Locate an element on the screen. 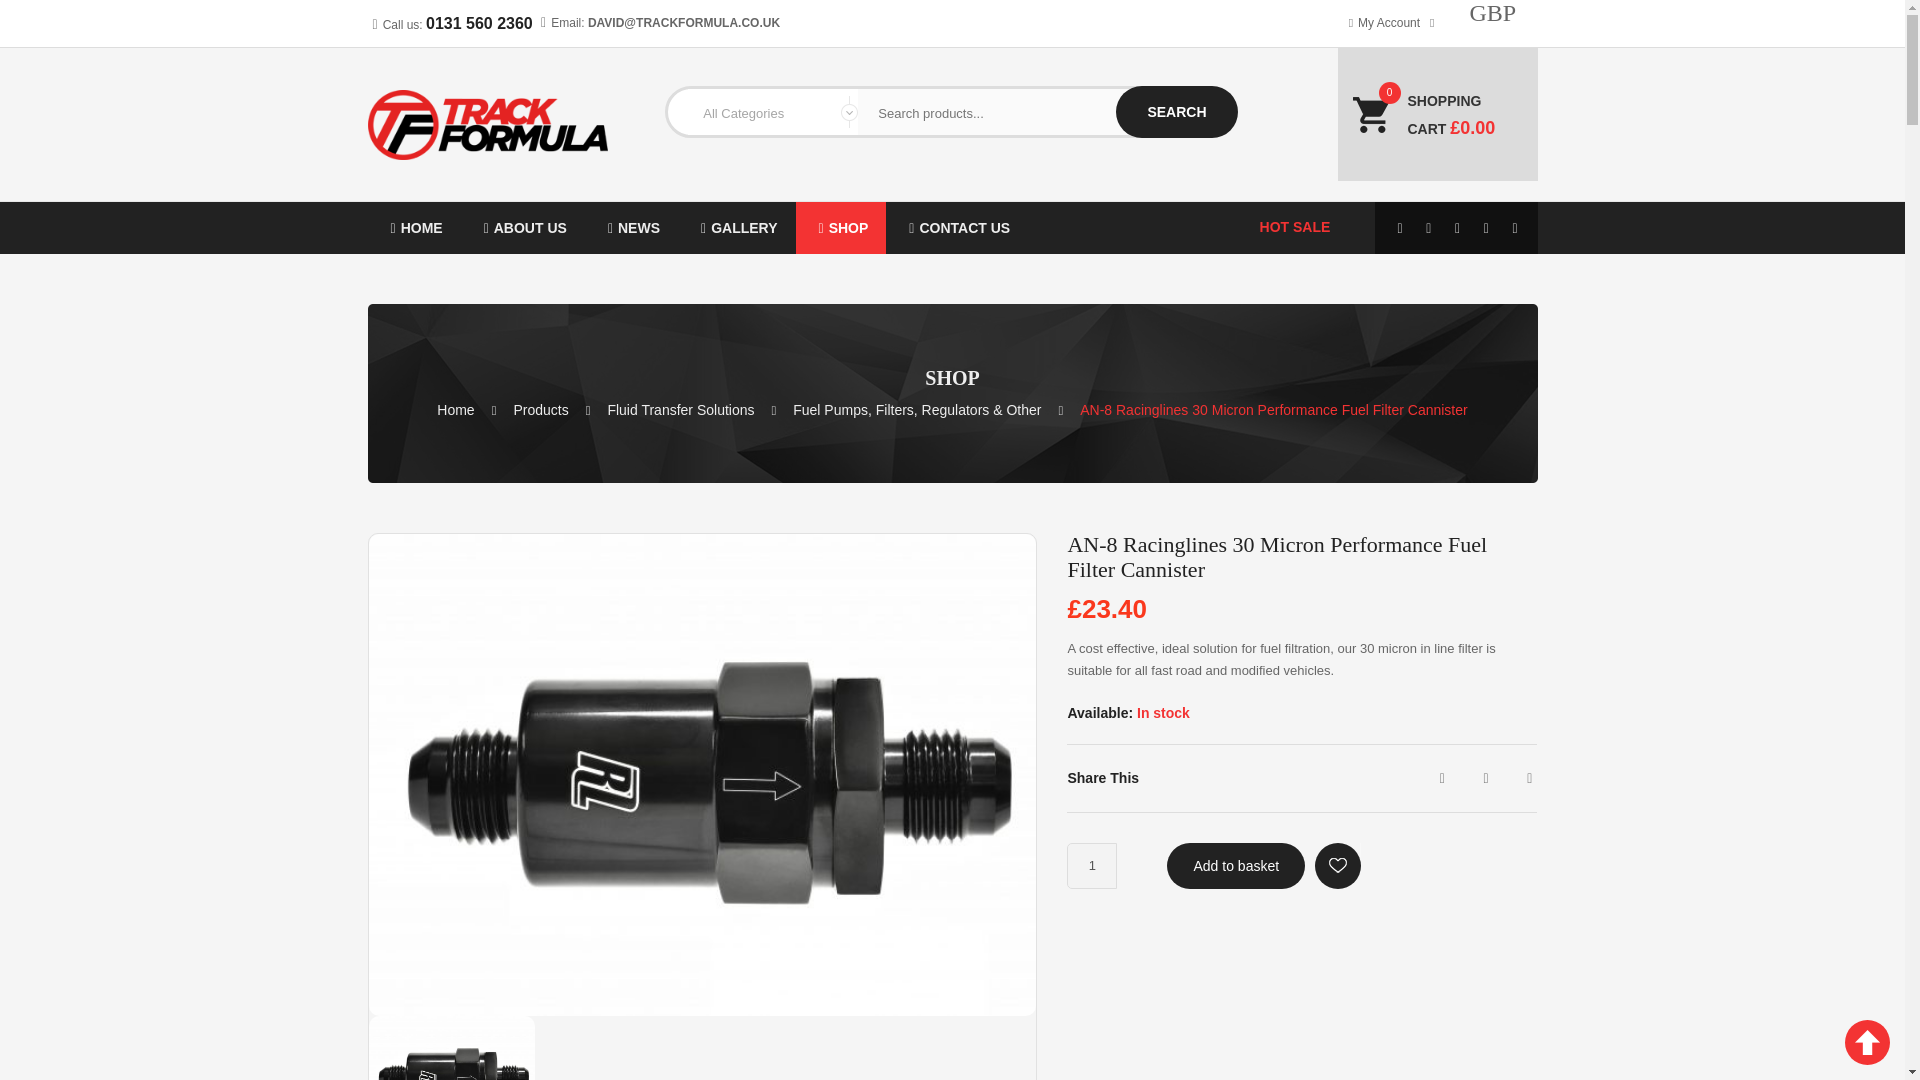  GBP is located at coordinates (1504, 59).